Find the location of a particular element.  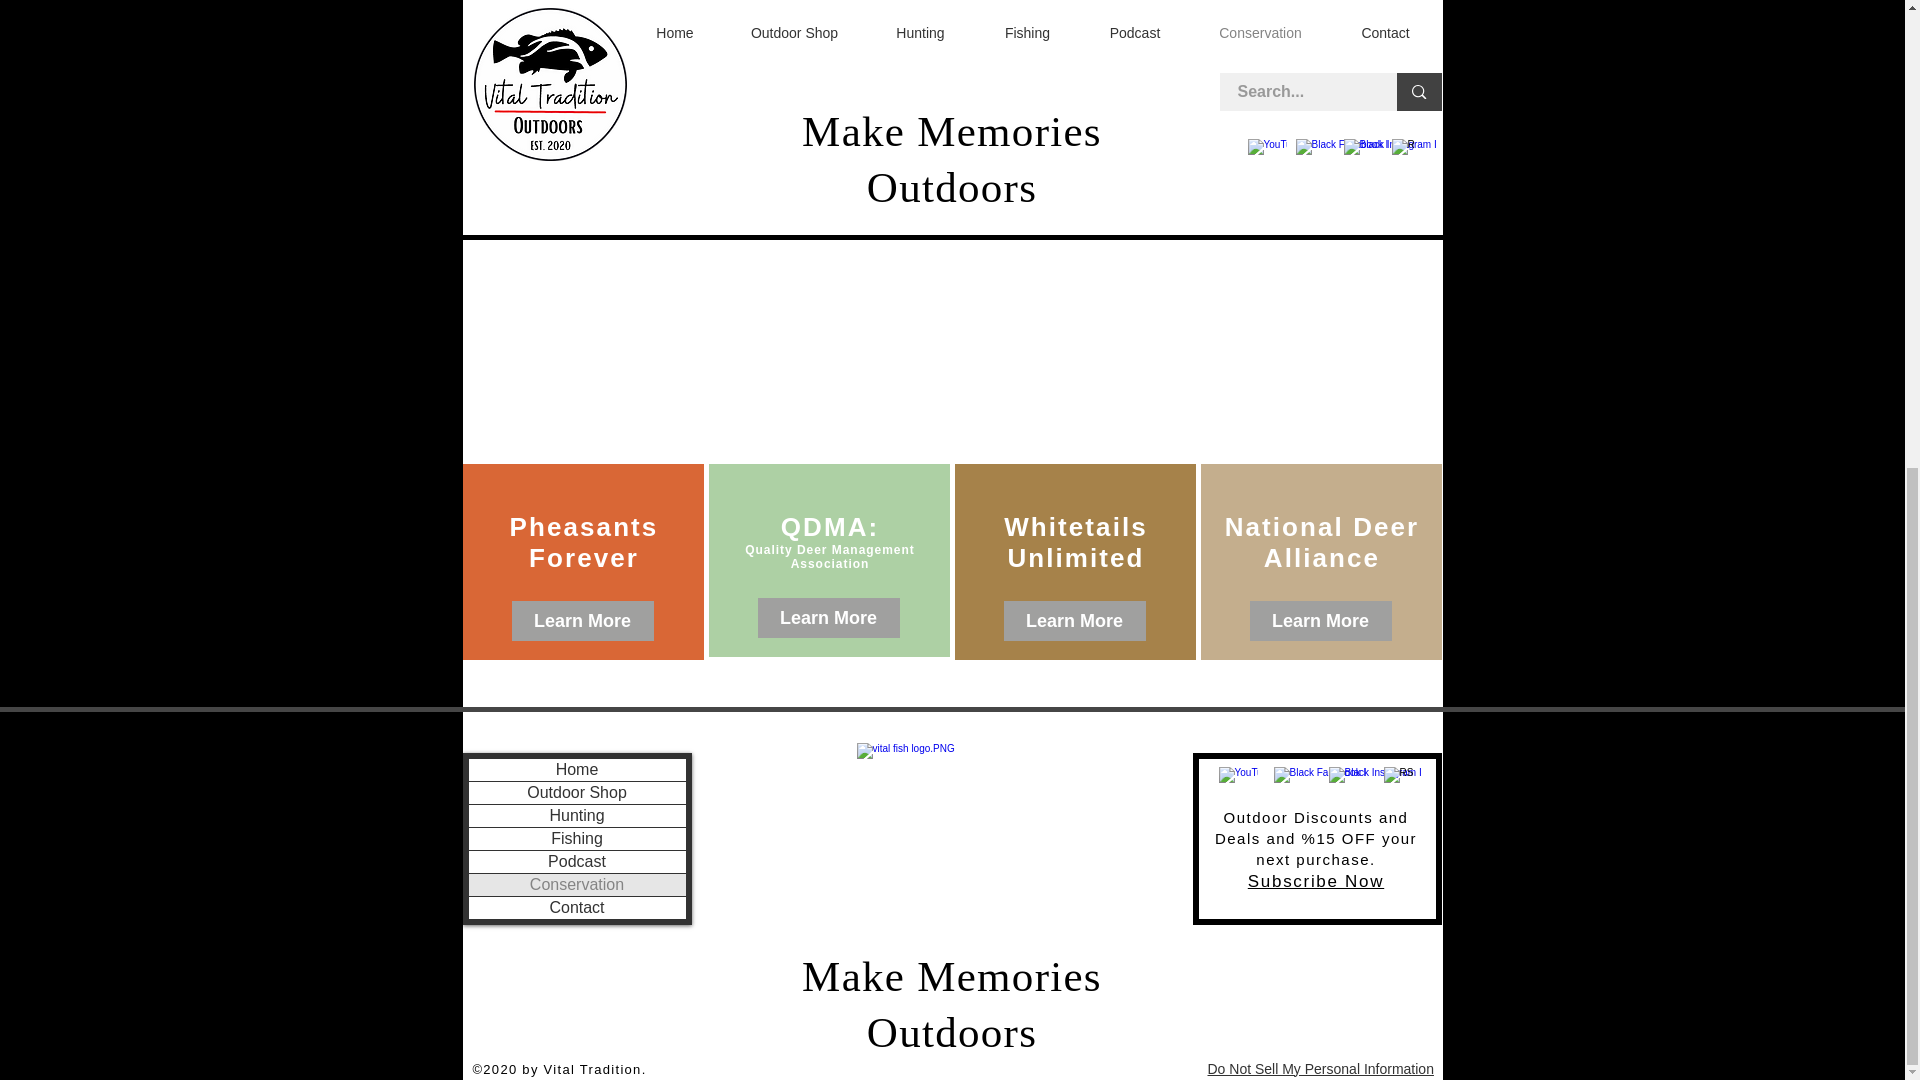

Learn More is located at coordinates (829, 618).